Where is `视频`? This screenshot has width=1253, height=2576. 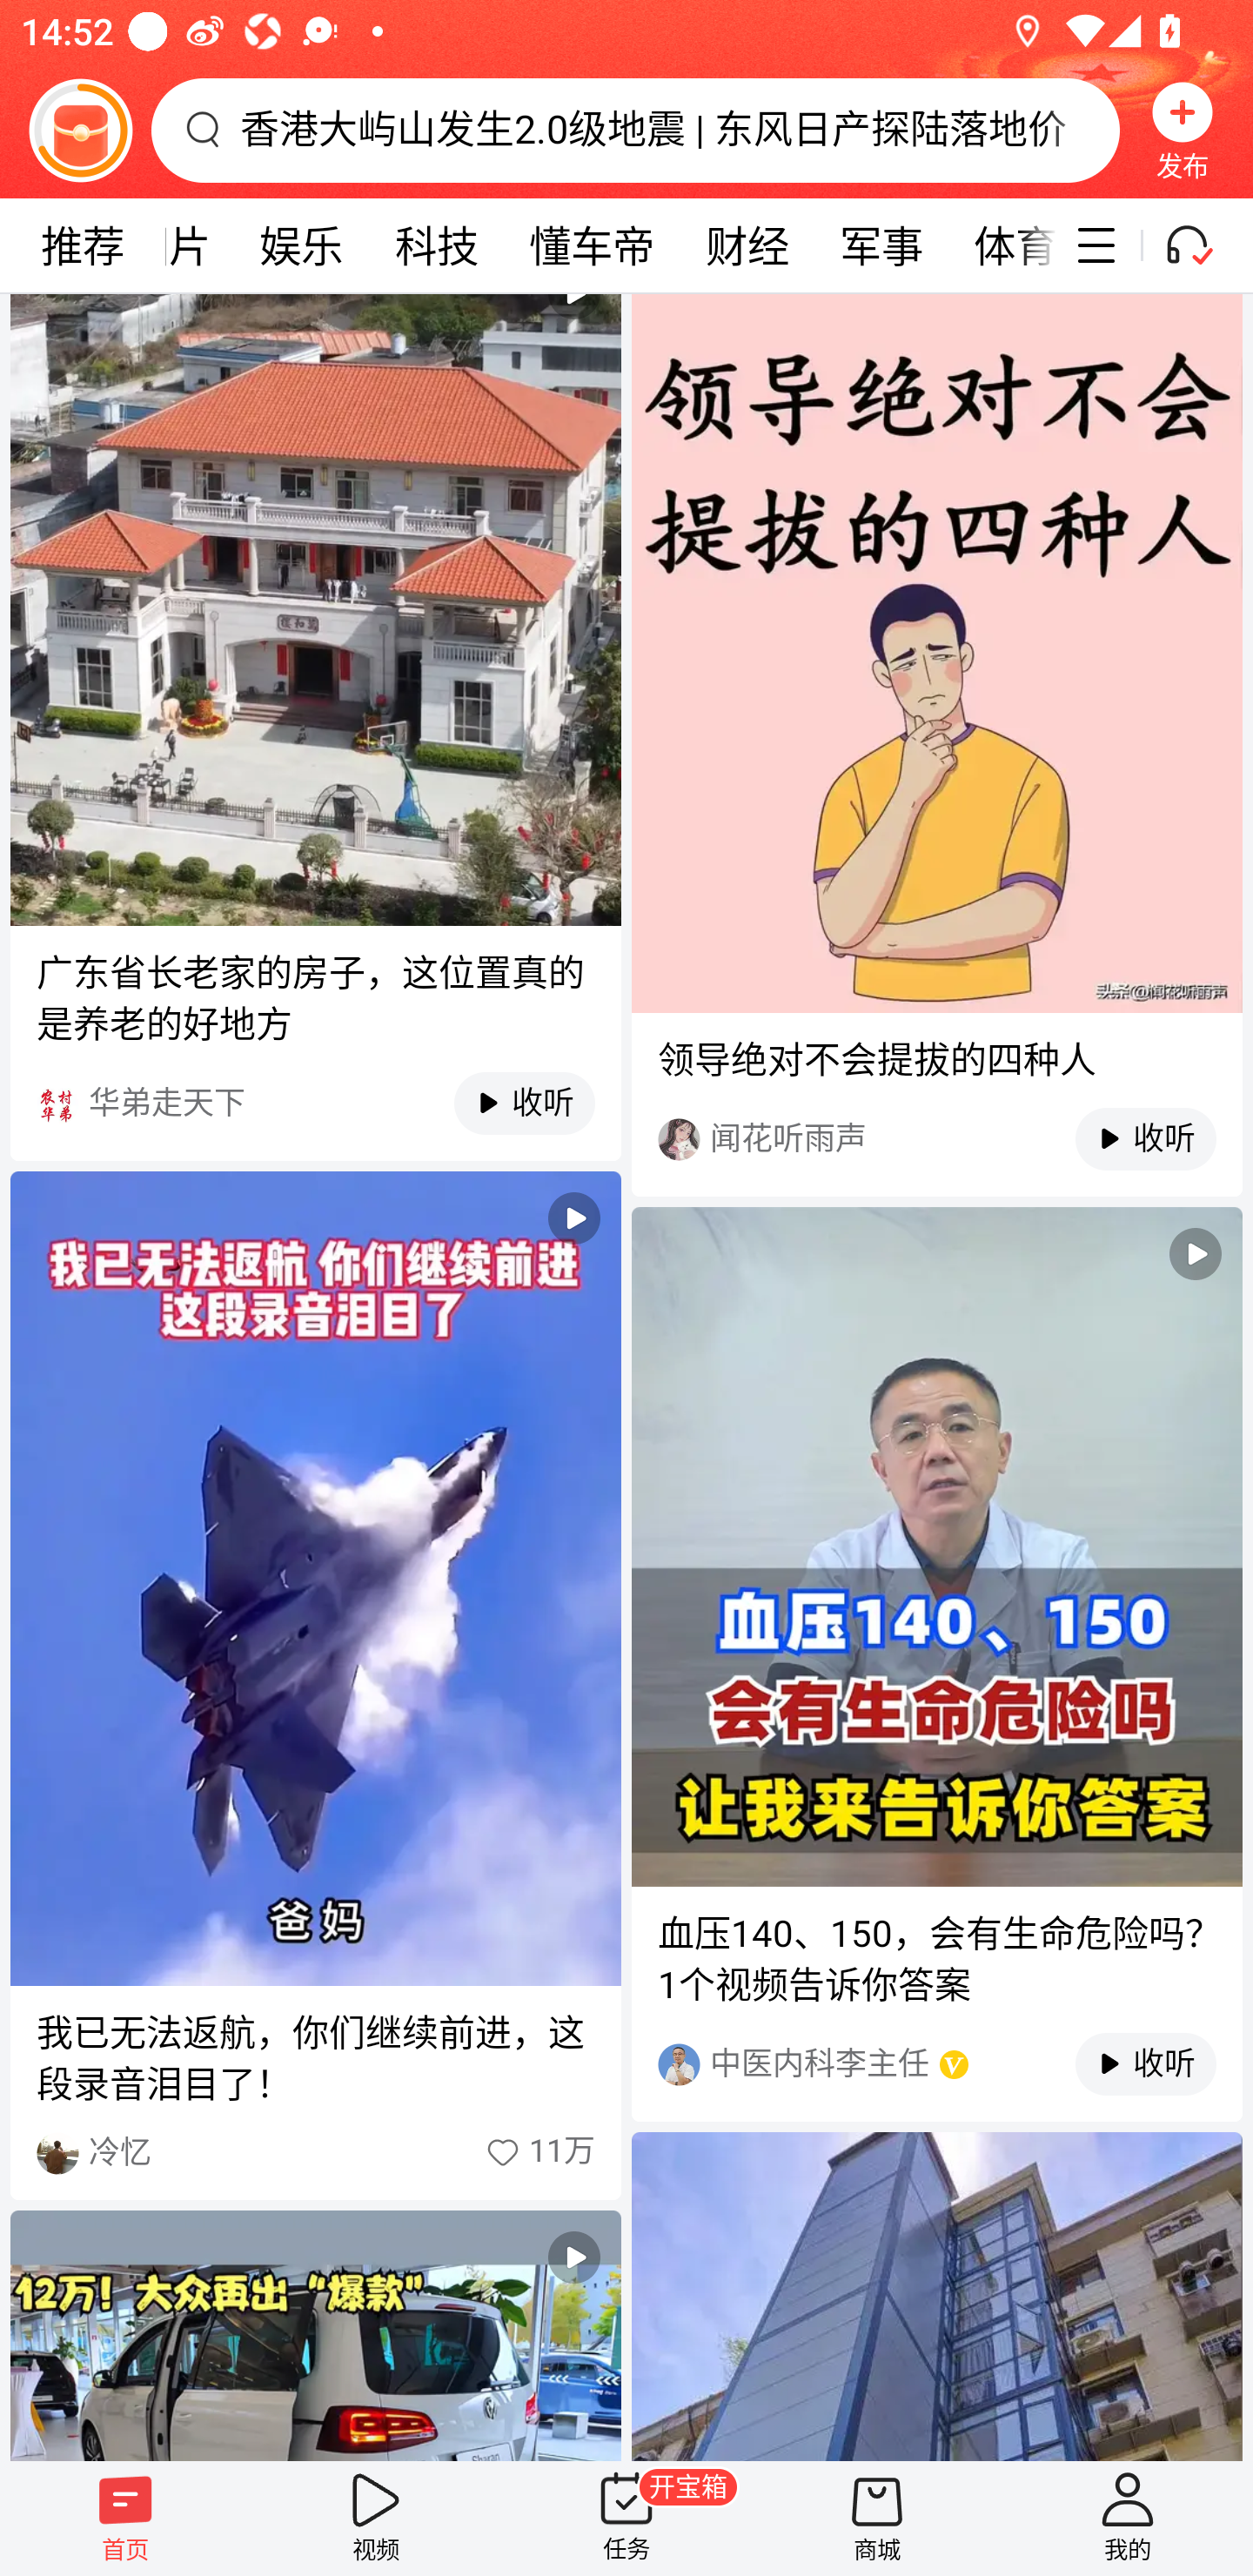 视频 is located at coordinates (376, 2518).